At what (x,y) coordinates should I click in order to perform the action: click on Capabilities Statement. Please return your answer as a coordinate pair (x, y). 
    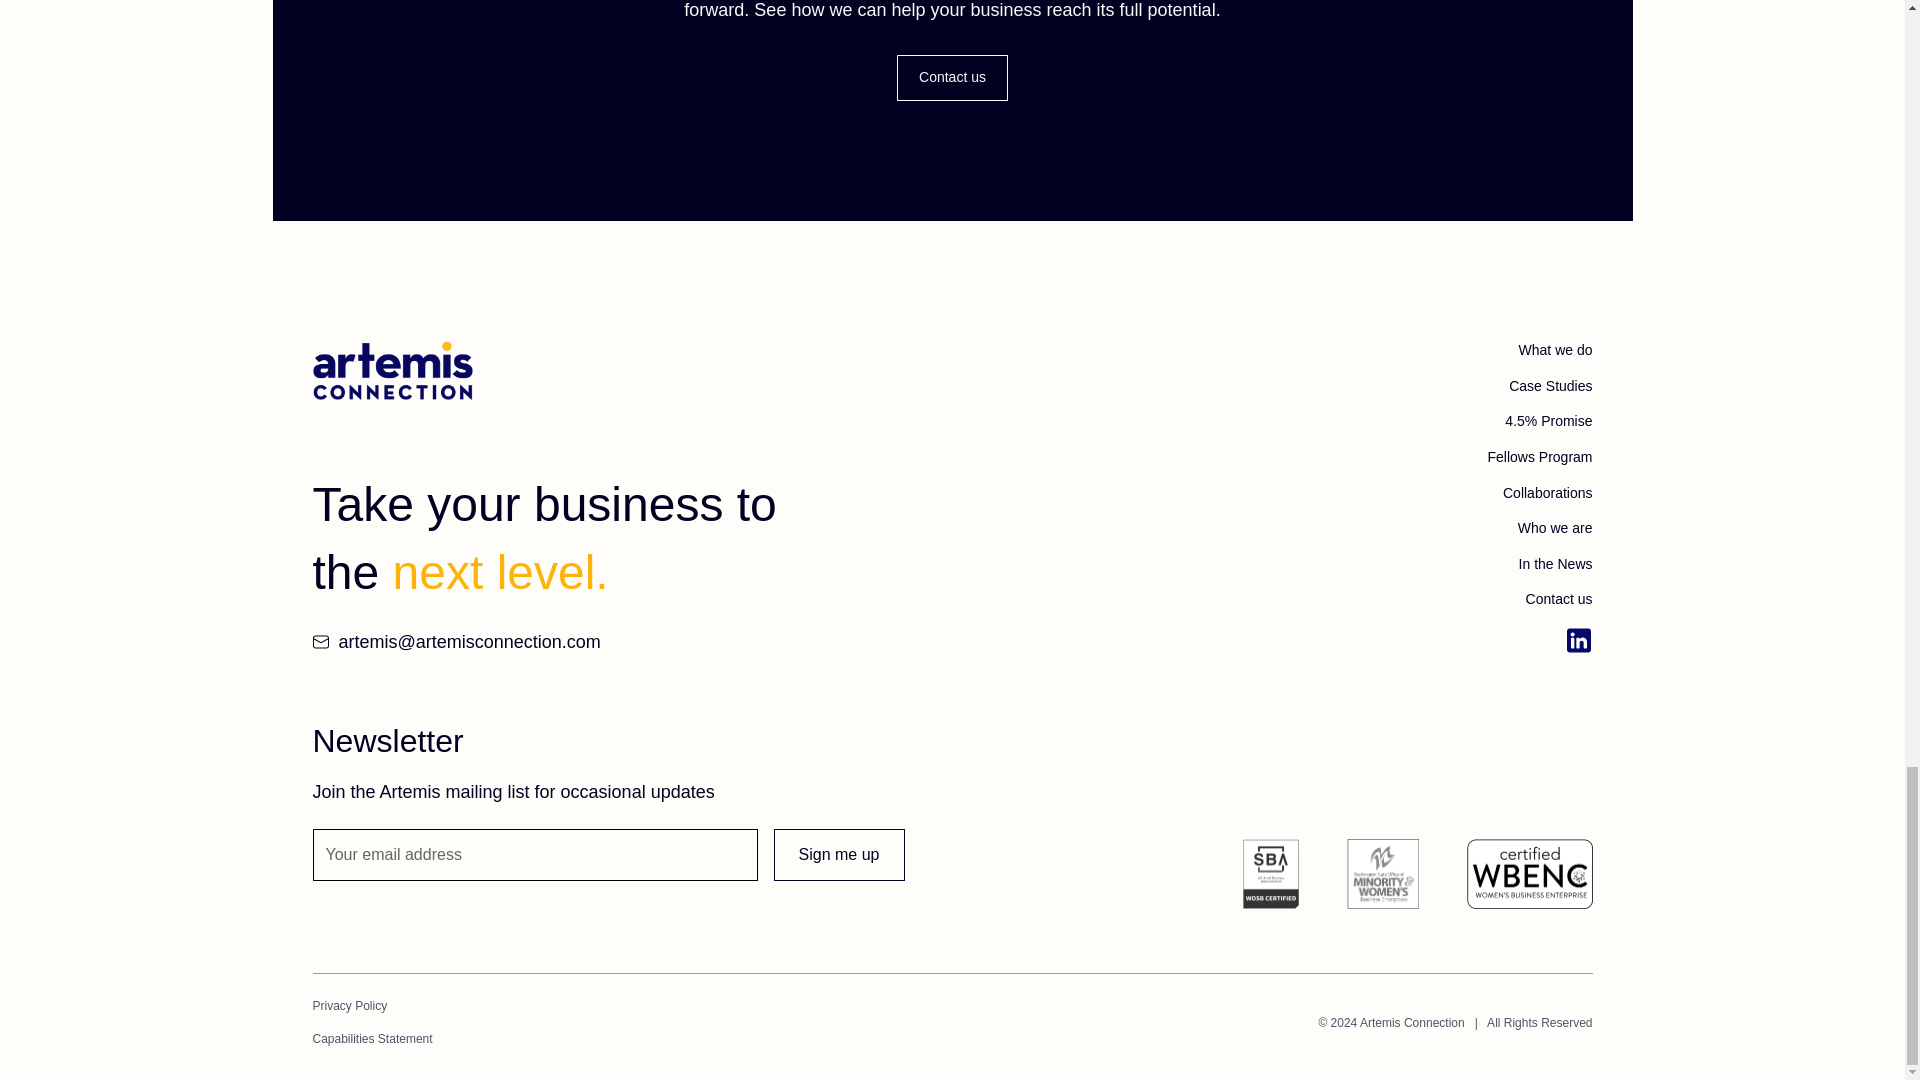
    Looking at the image, I should click on (372, 1039).